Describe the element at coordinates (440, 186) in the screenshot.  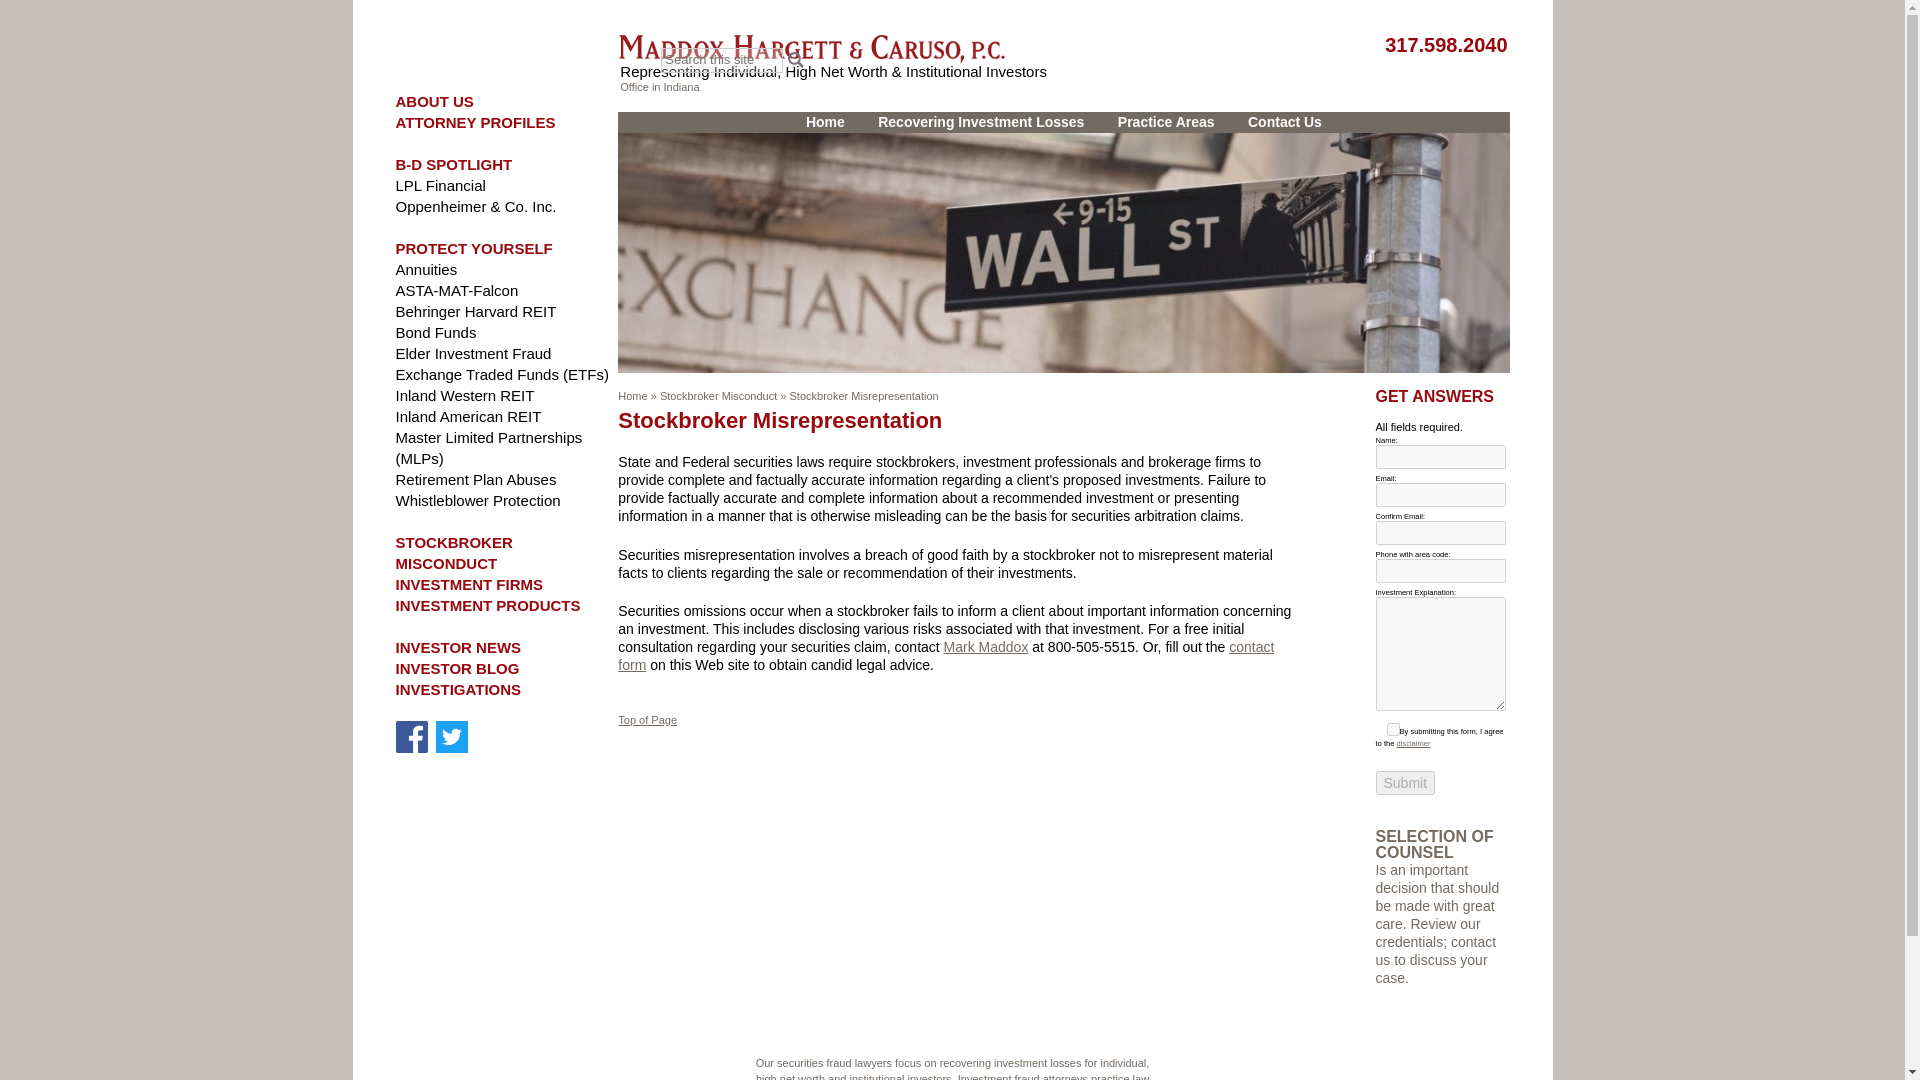
I see `LPL Financial` at that location.